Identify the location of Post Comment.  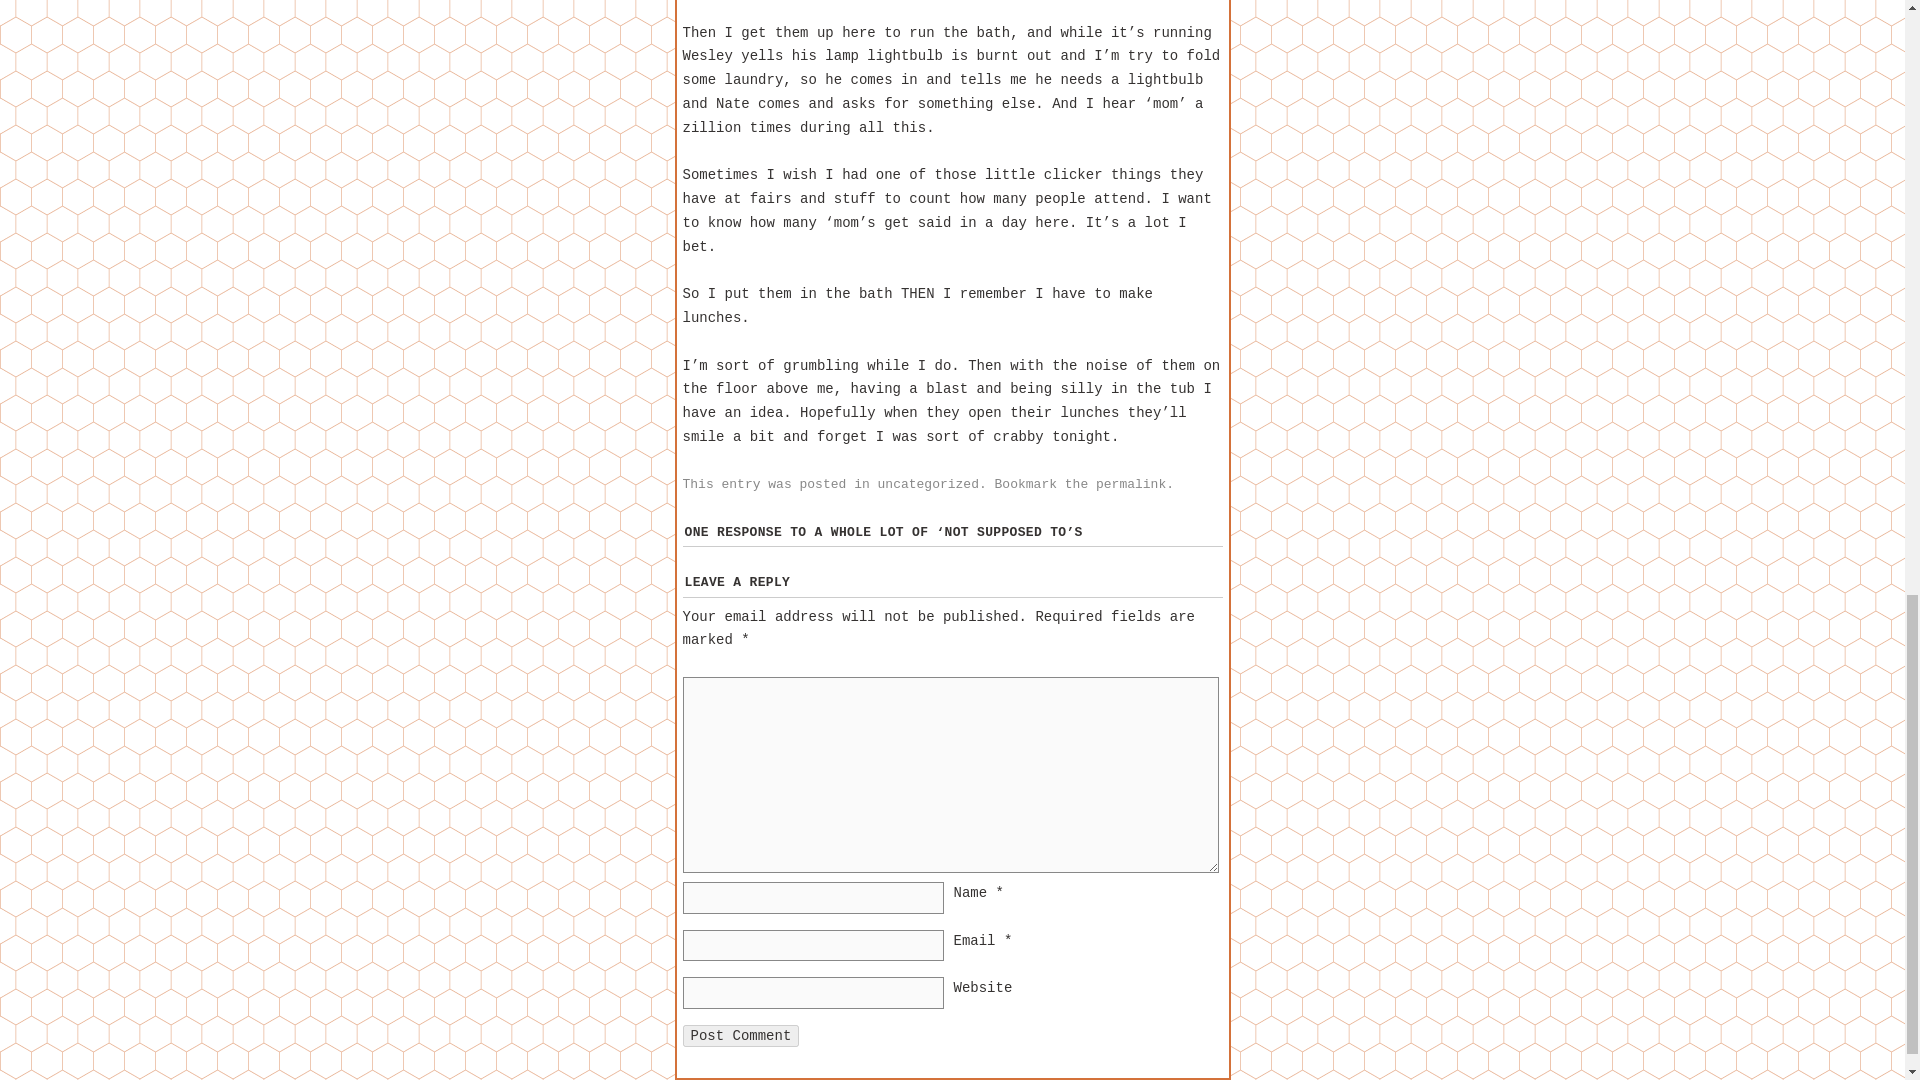
(740, 1035).